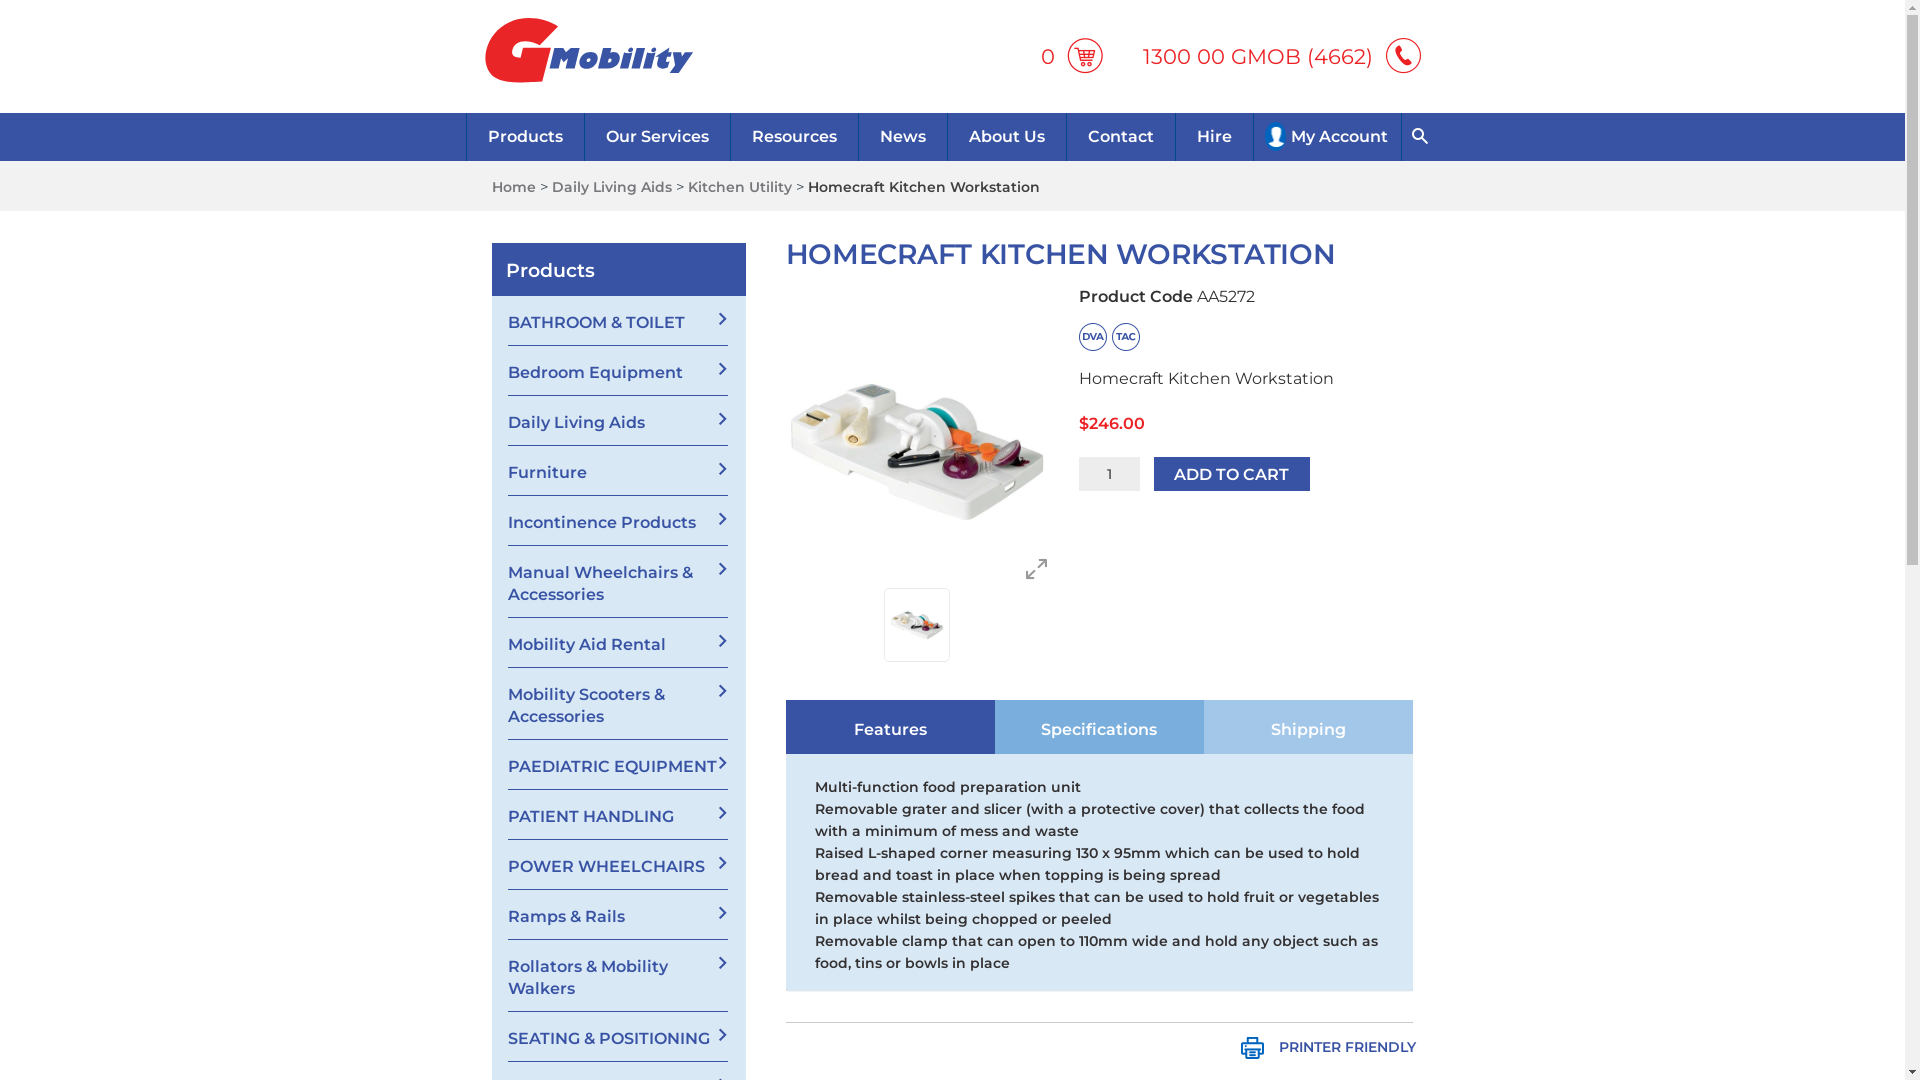 The image size is (1920, 1080). Describe the element at coordinates (514, 187) in the screenshot. I see `Home` at that location.